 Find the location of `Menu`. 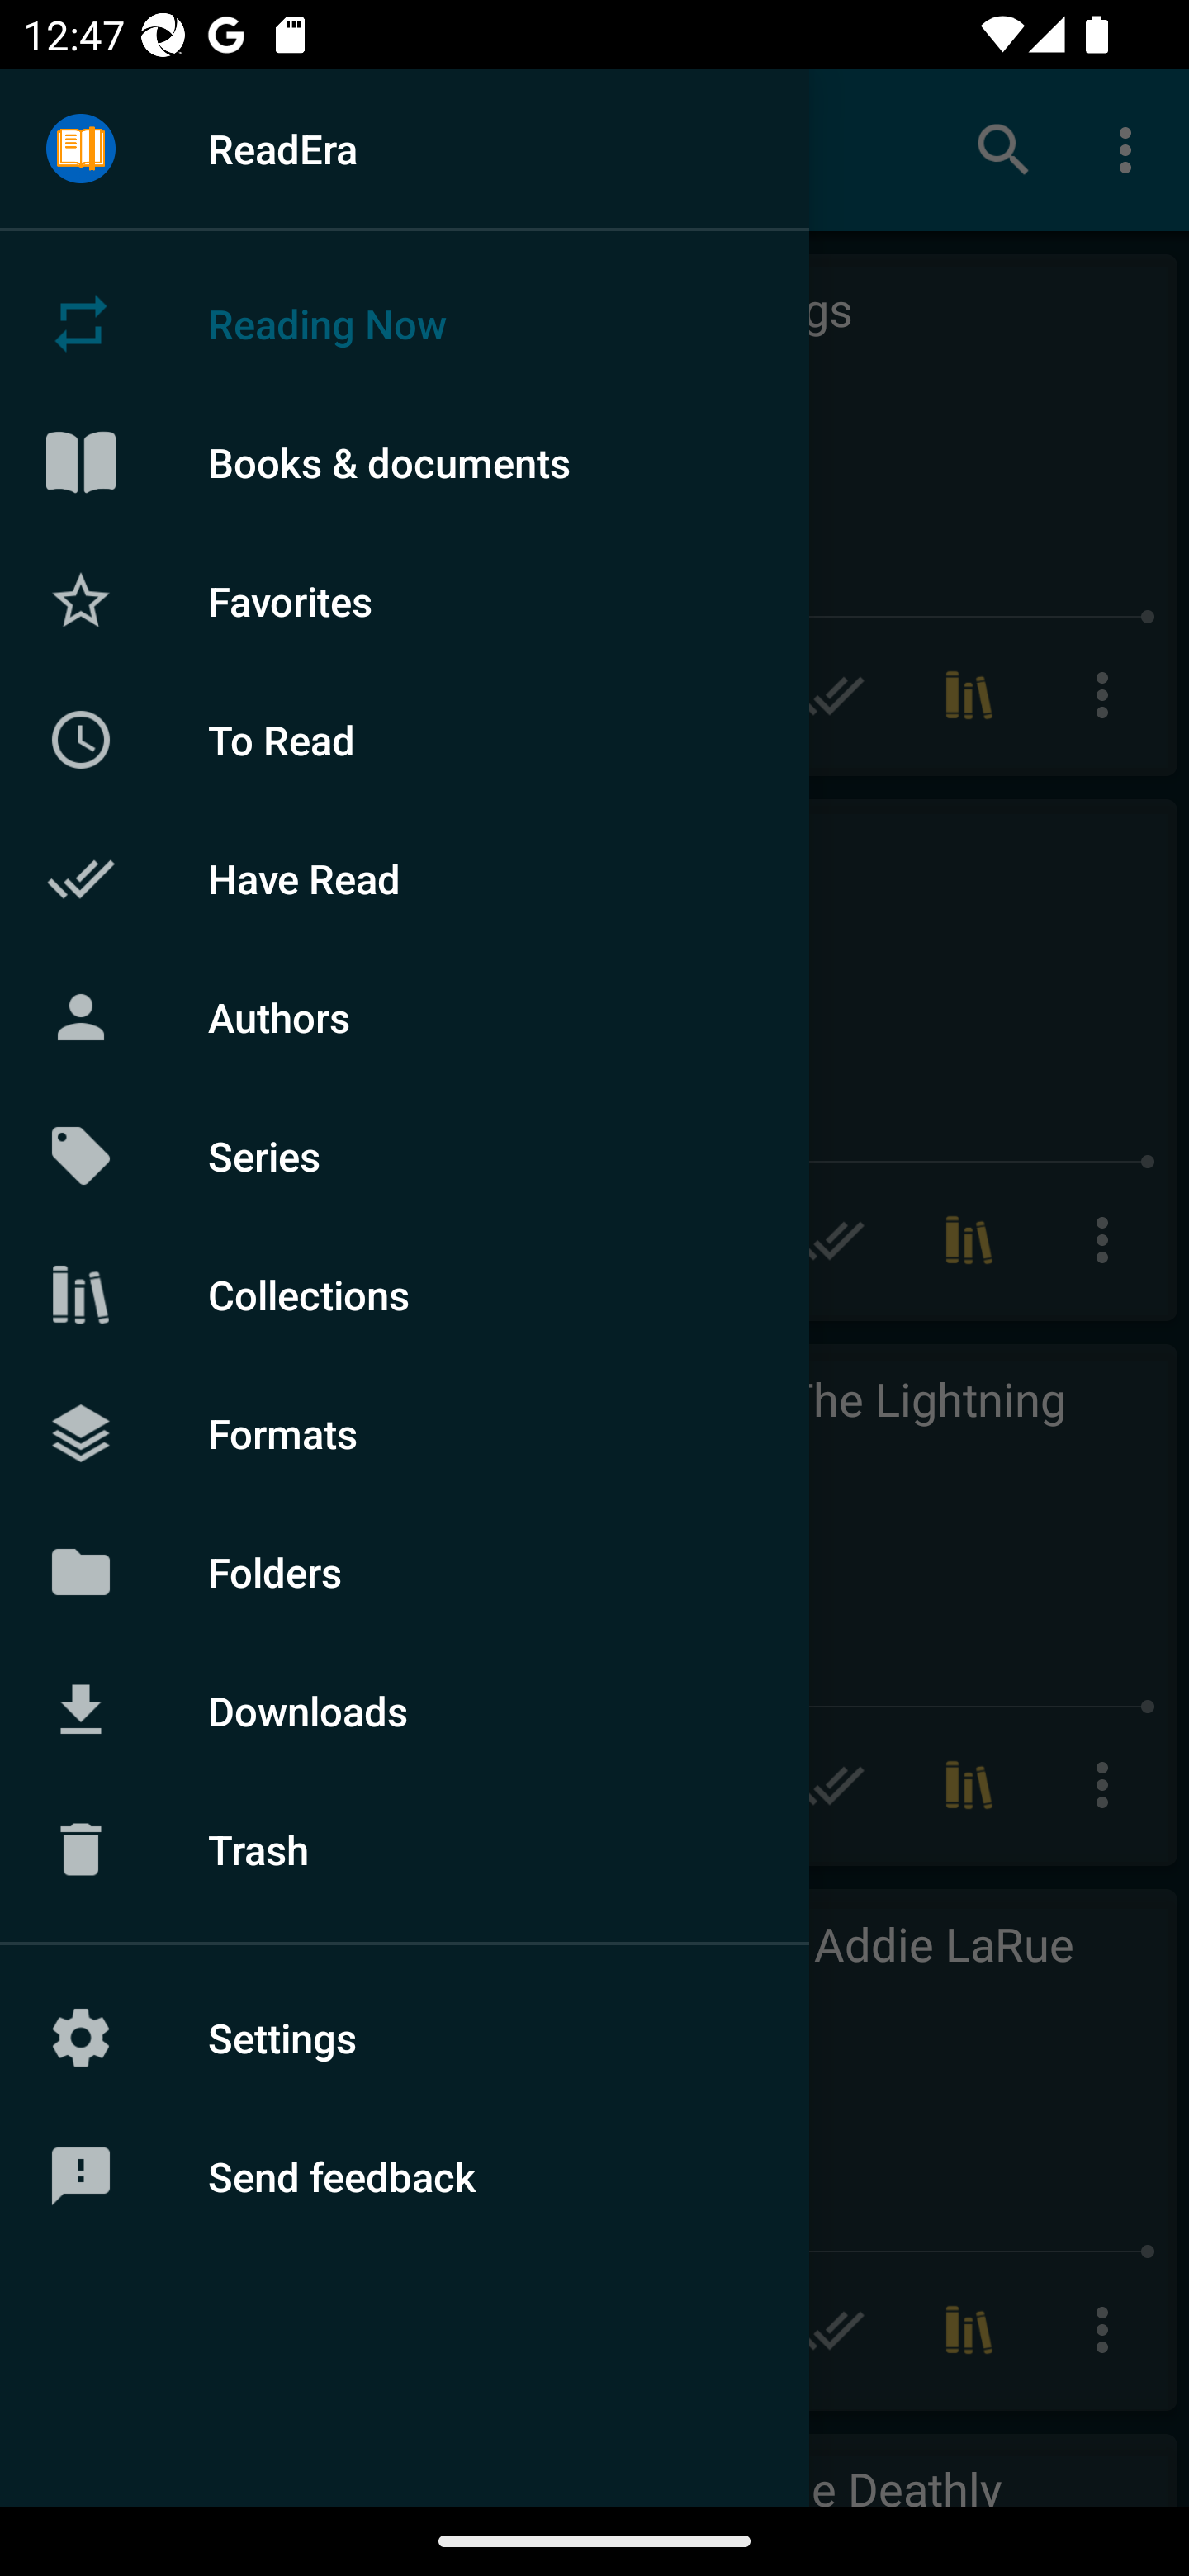

Menu is located at coordinates (81, 150).